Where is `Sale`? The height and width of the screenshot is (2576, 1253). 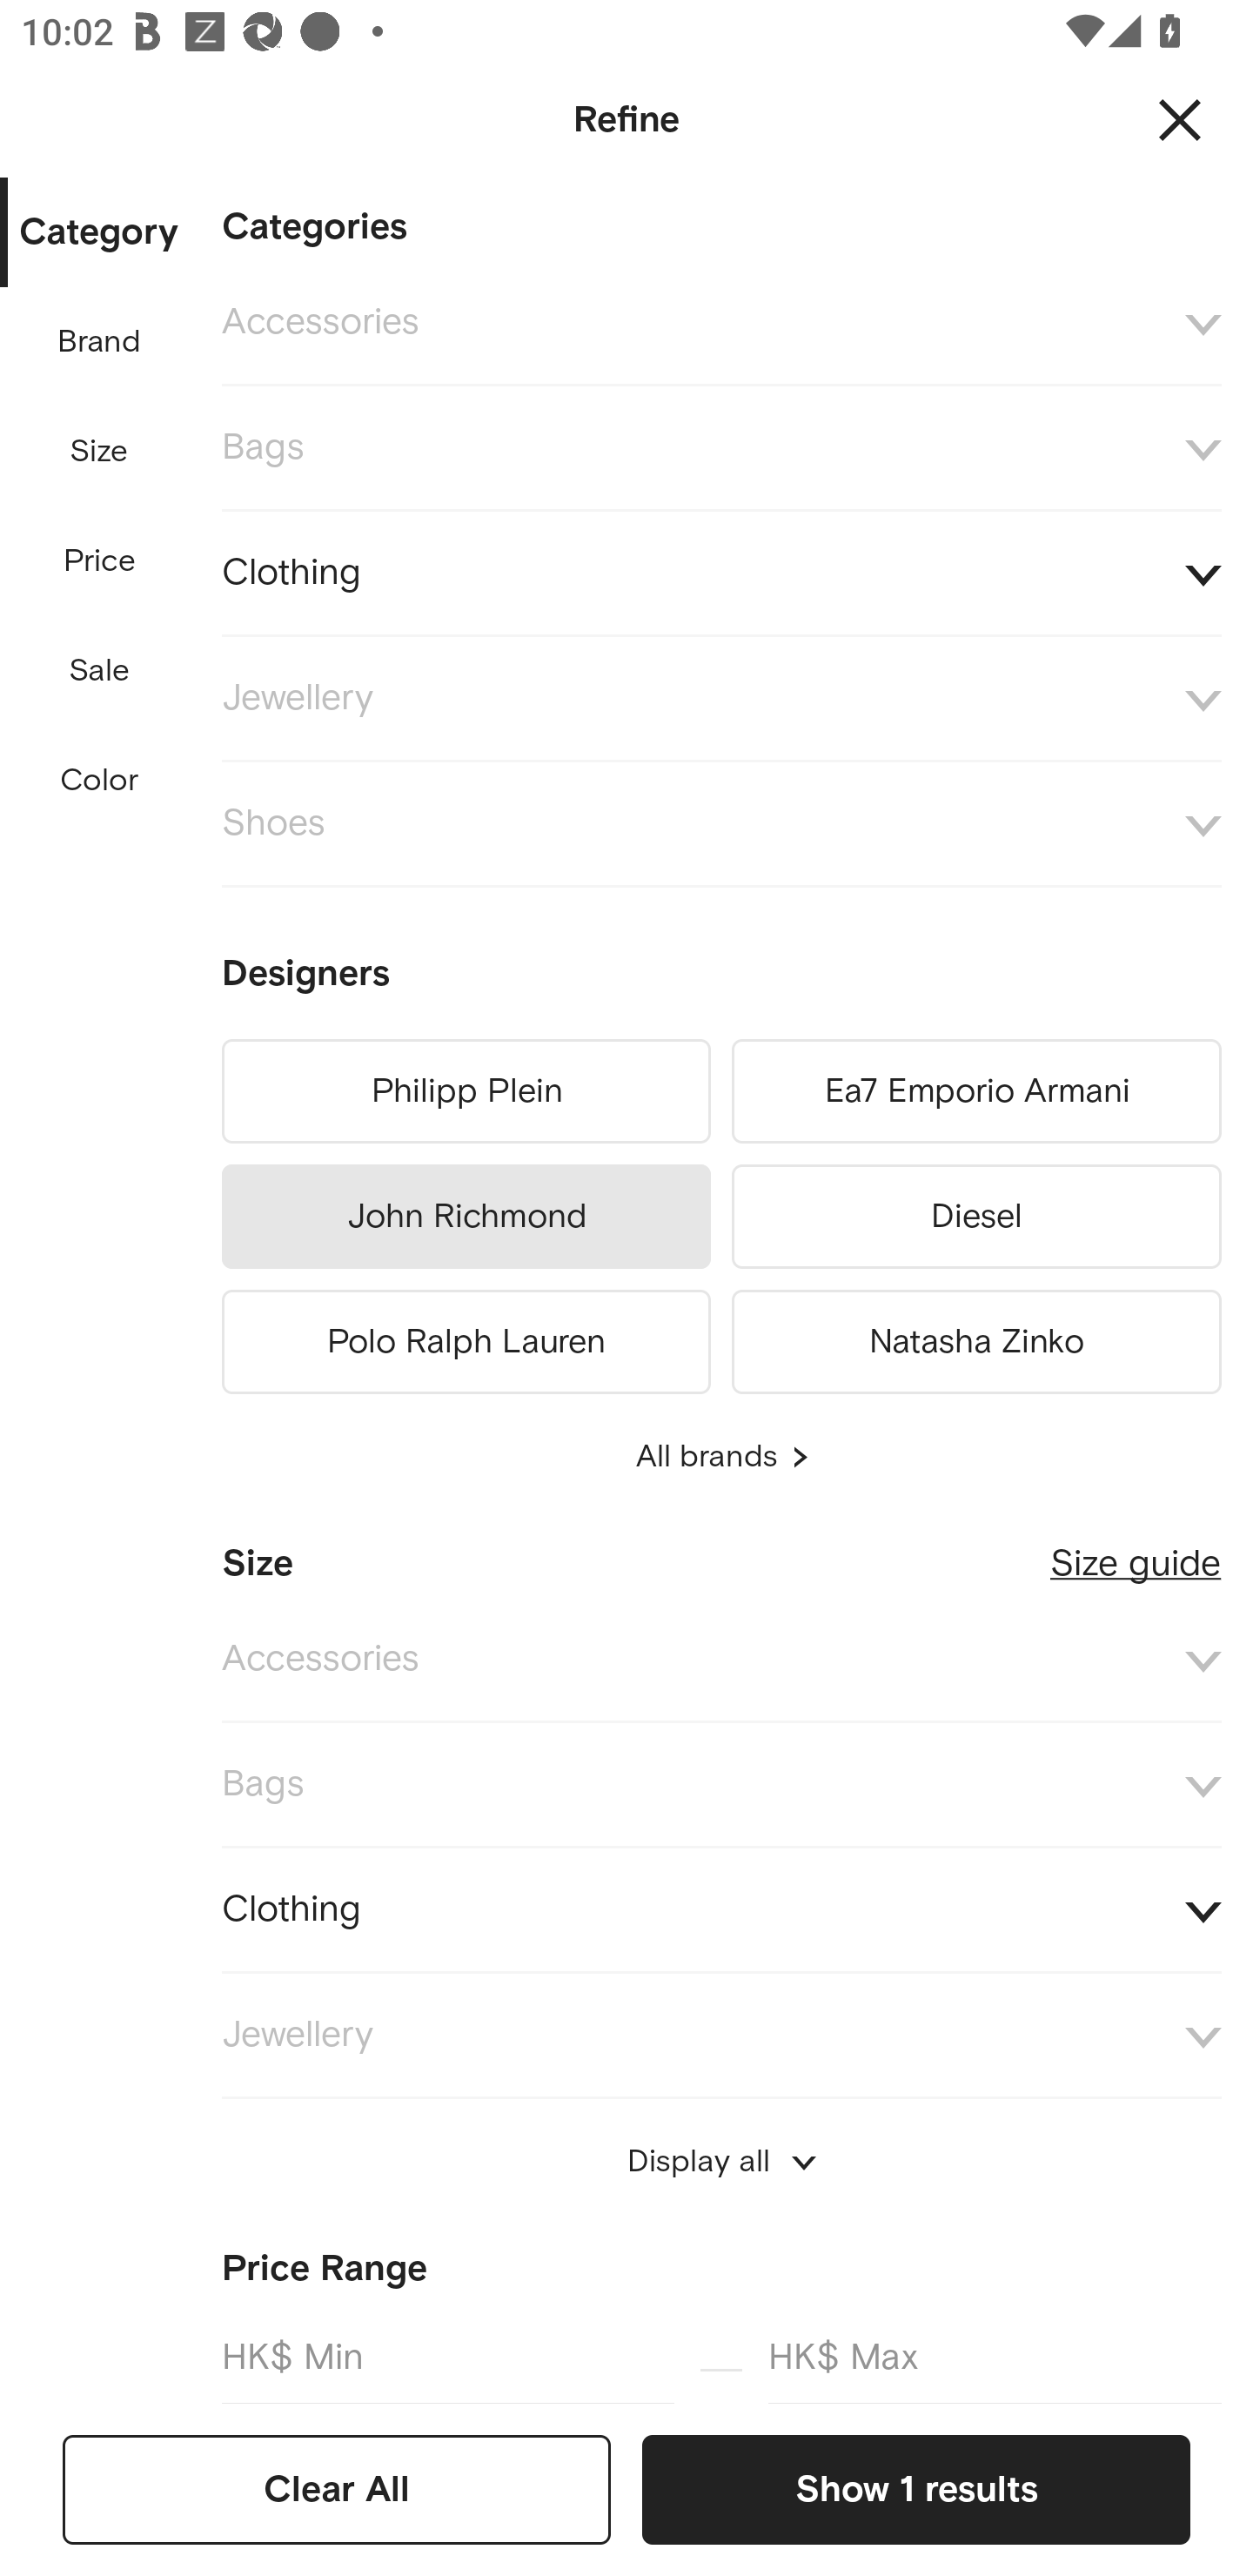
Sale is located at coordinates (98, 670).